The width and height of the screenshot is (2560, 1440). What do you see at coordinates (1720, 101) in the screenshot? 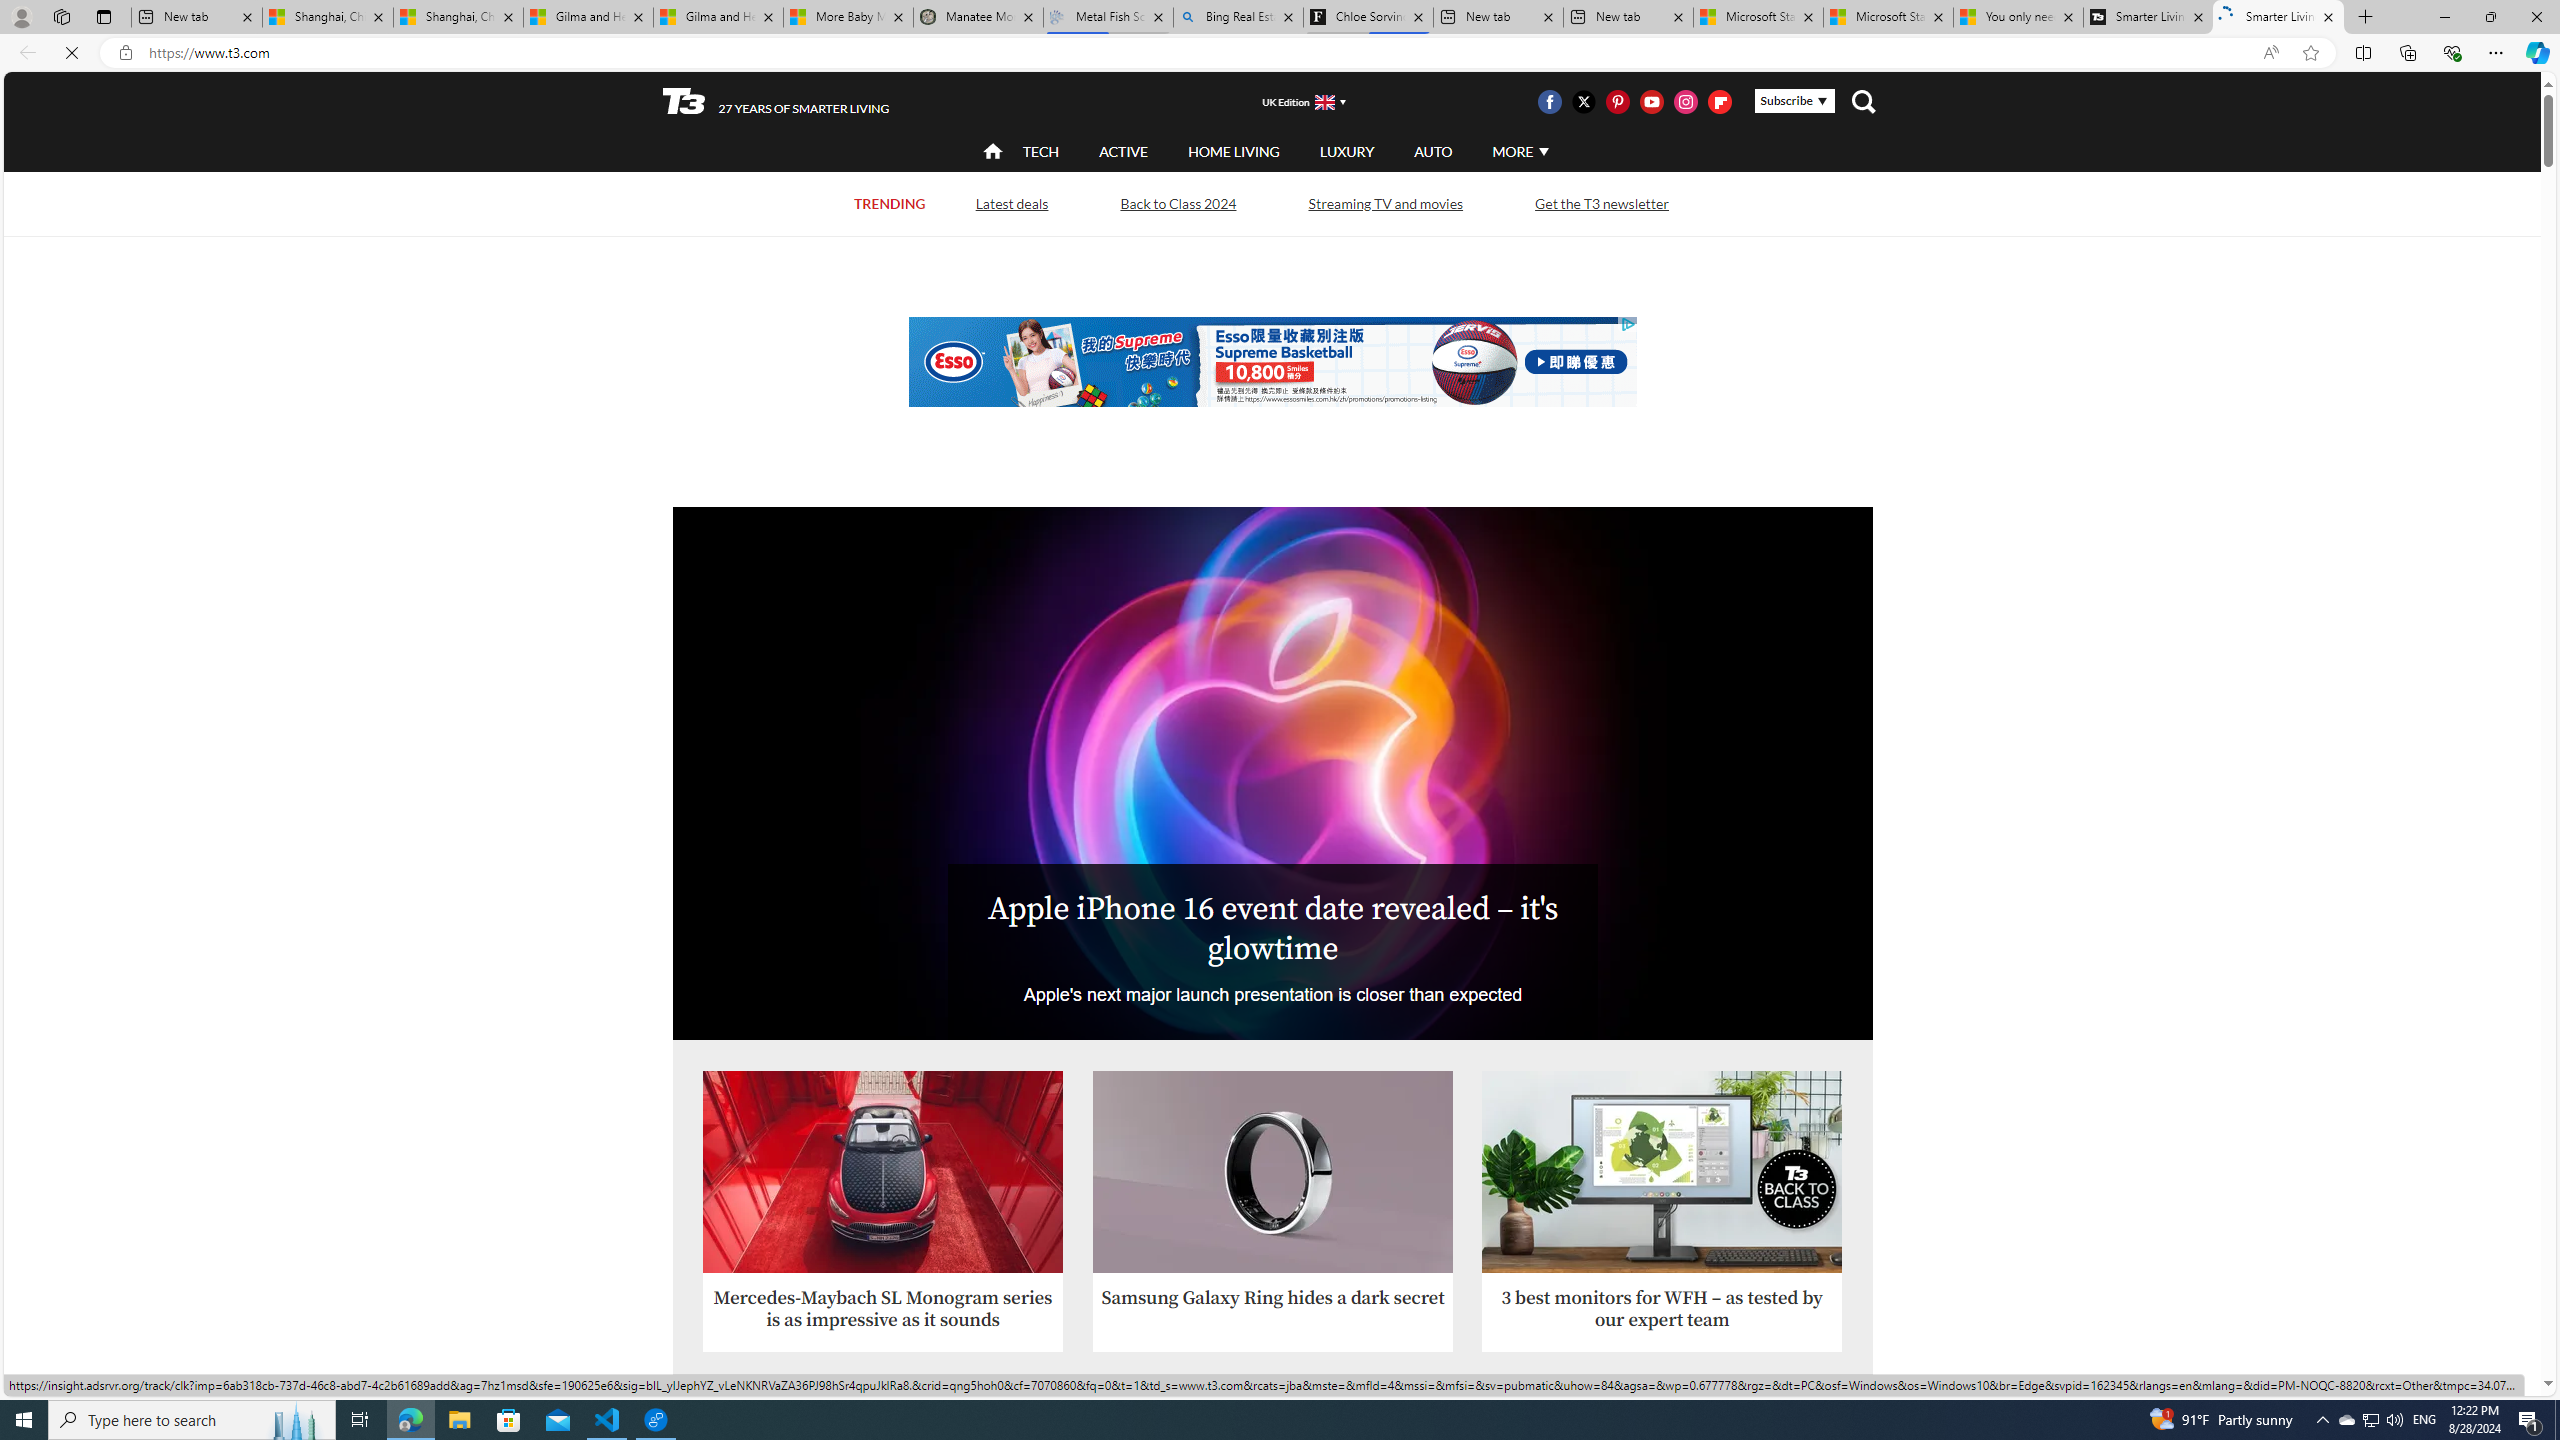
I see `Visit us on Flipboard` at bounding box center [1720, 101].